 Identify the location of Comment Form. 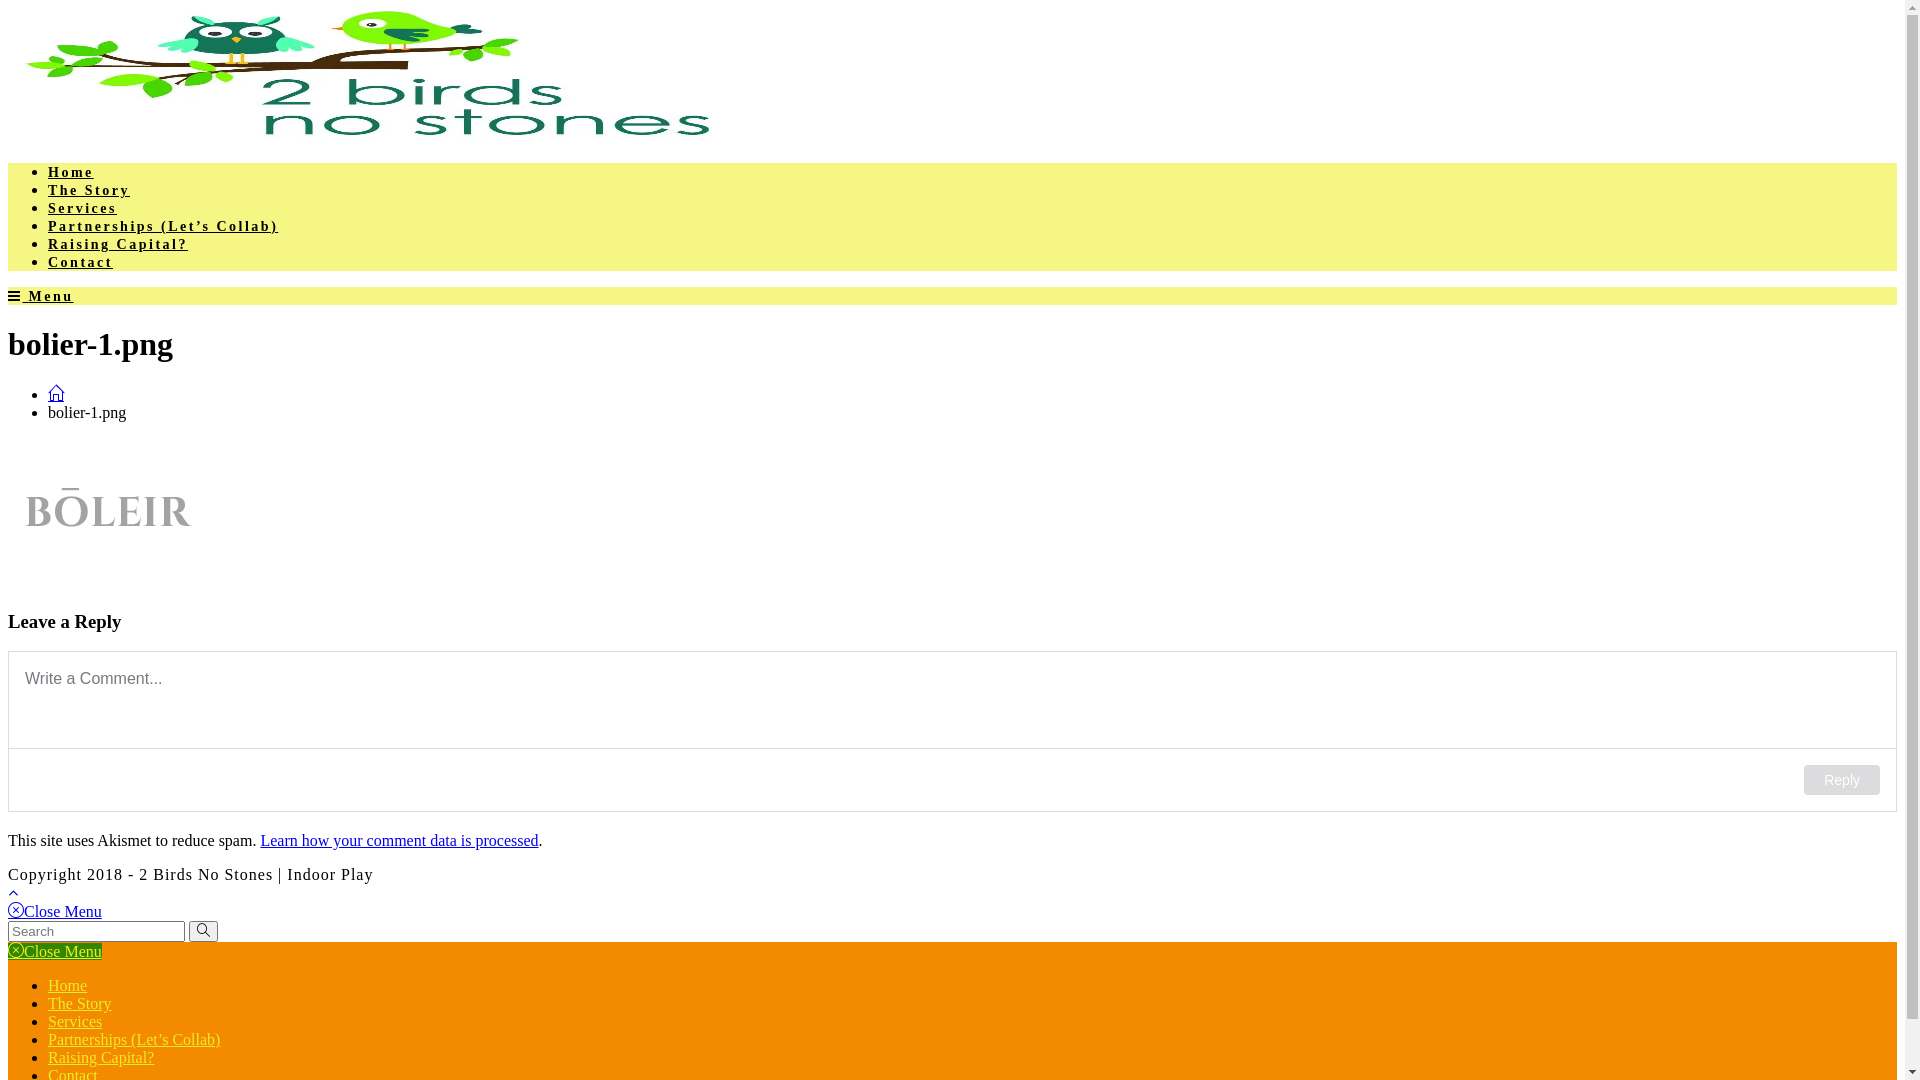
(952, 732).